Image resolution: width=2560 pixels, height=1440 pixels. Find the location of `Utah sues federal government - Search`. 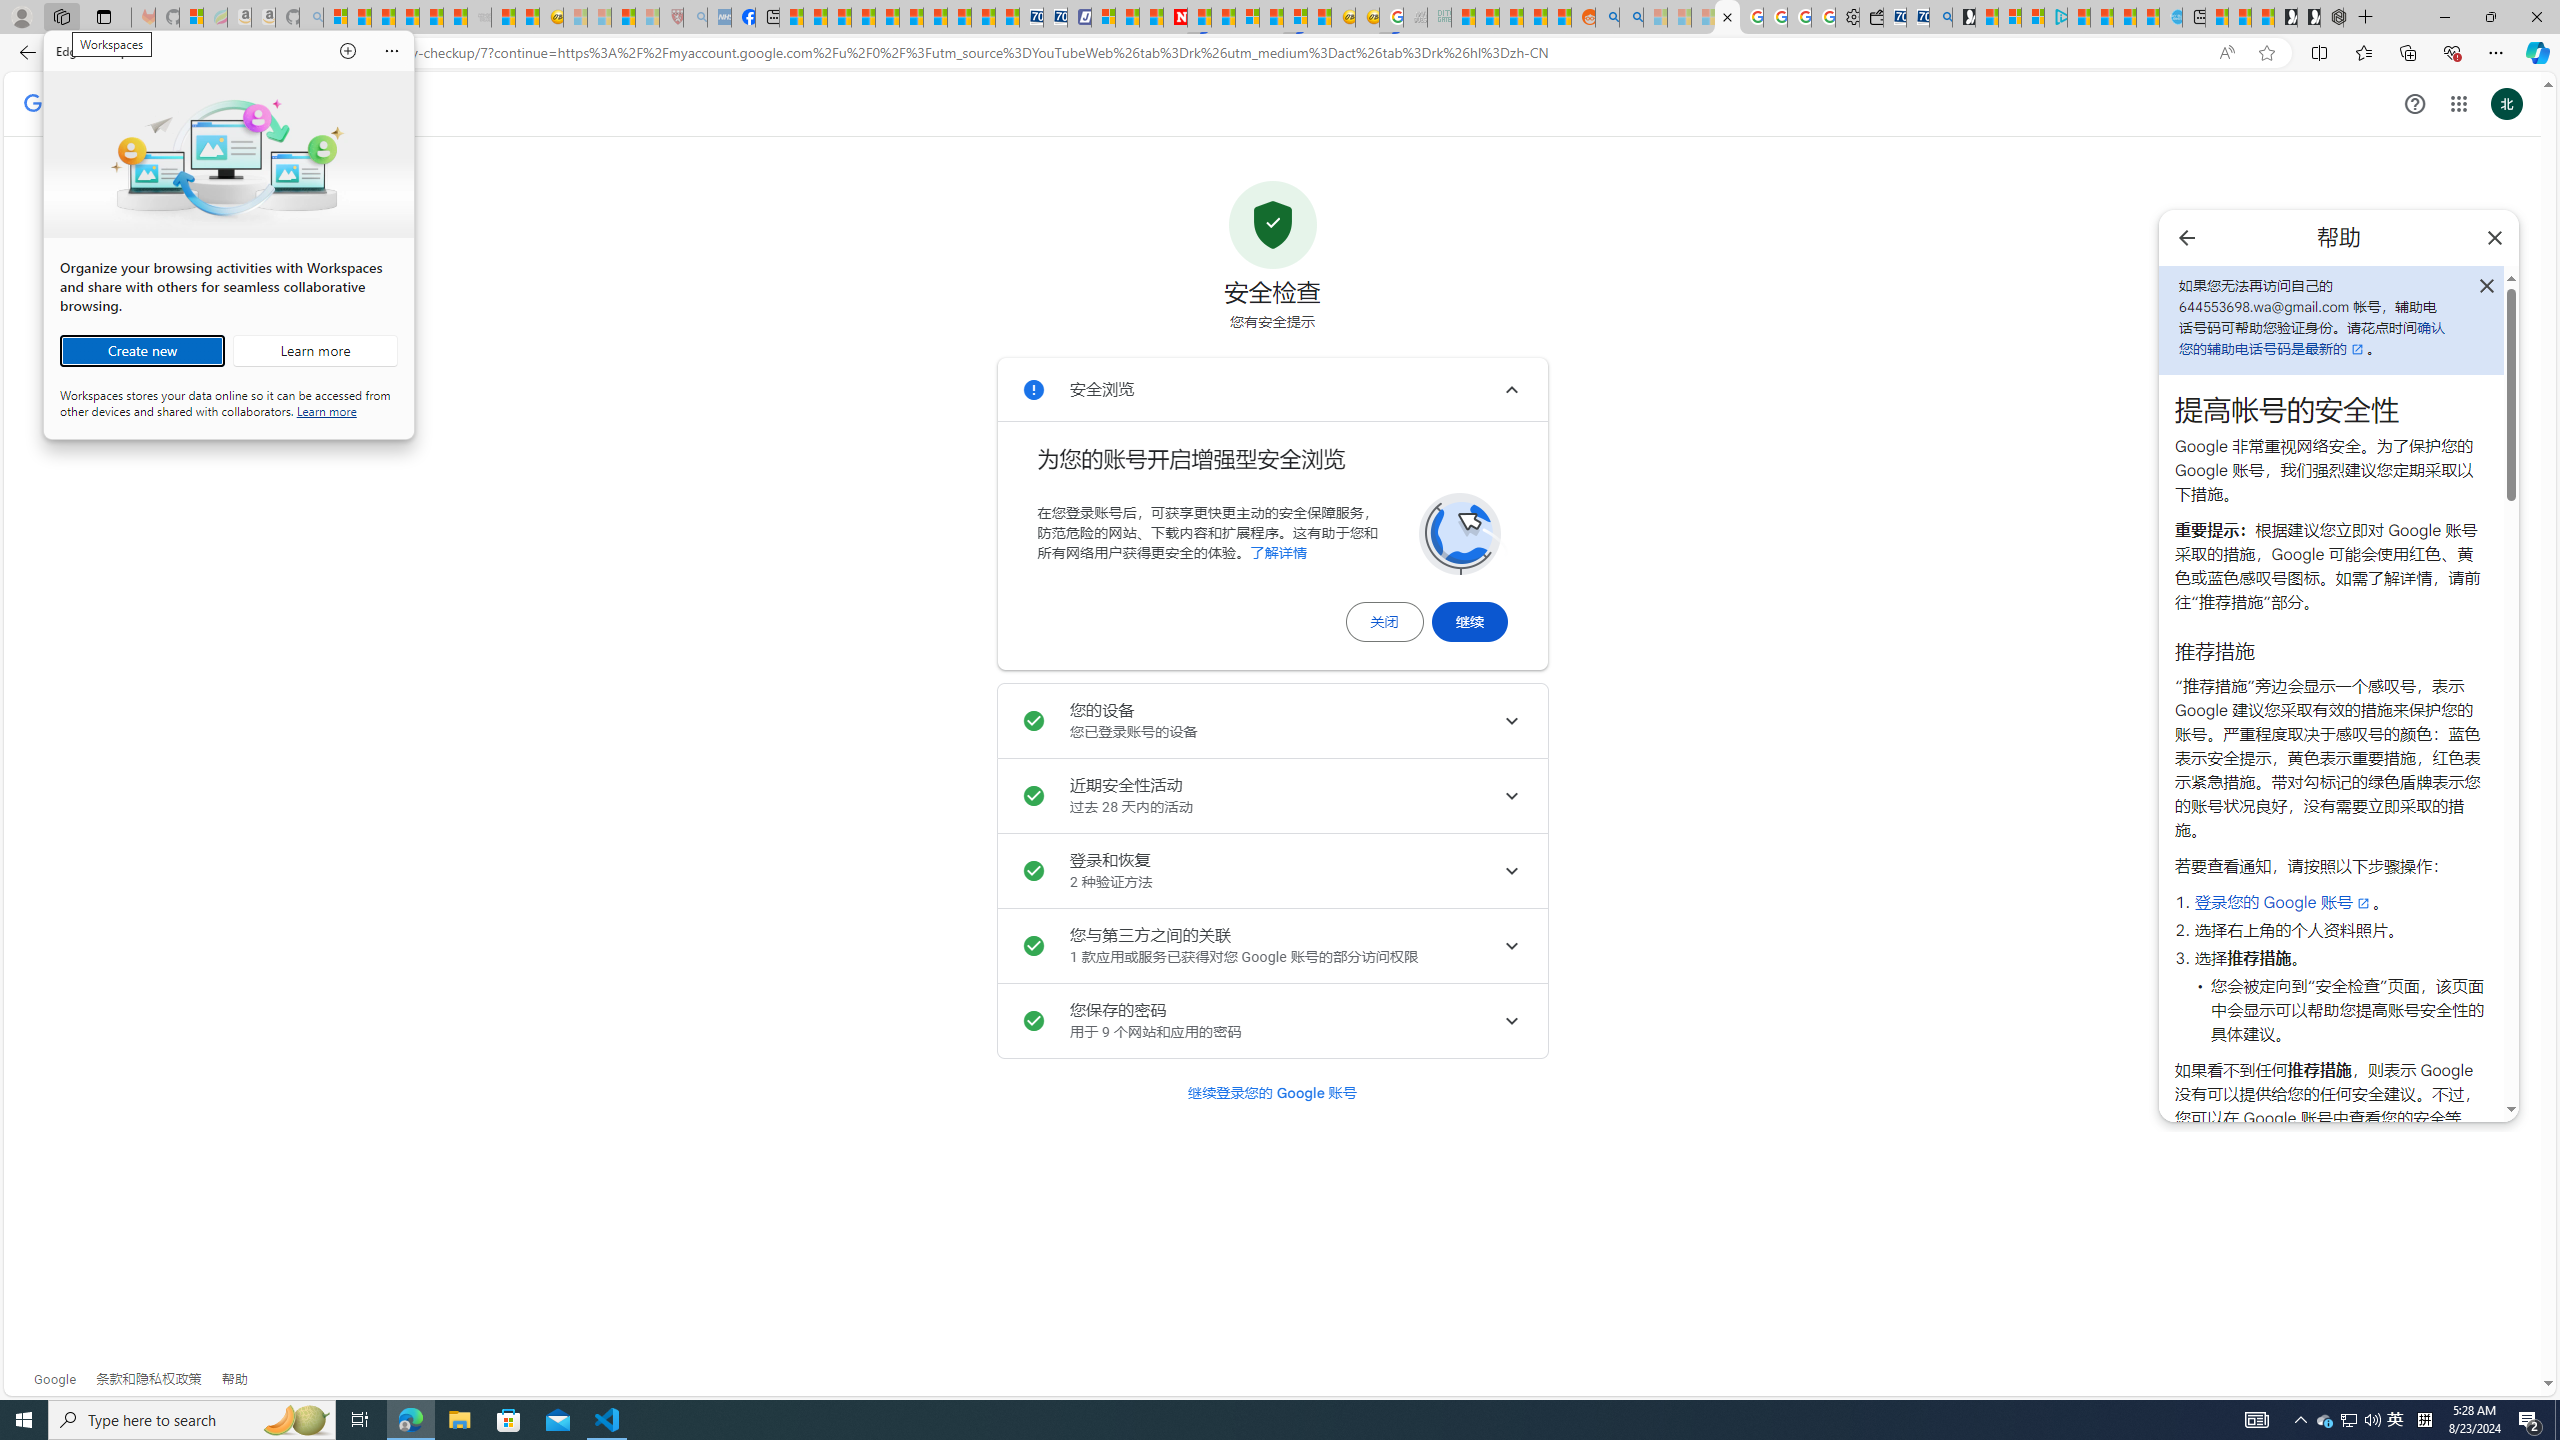

Utah sues federal government - Search is located at coordinates (314, 351).